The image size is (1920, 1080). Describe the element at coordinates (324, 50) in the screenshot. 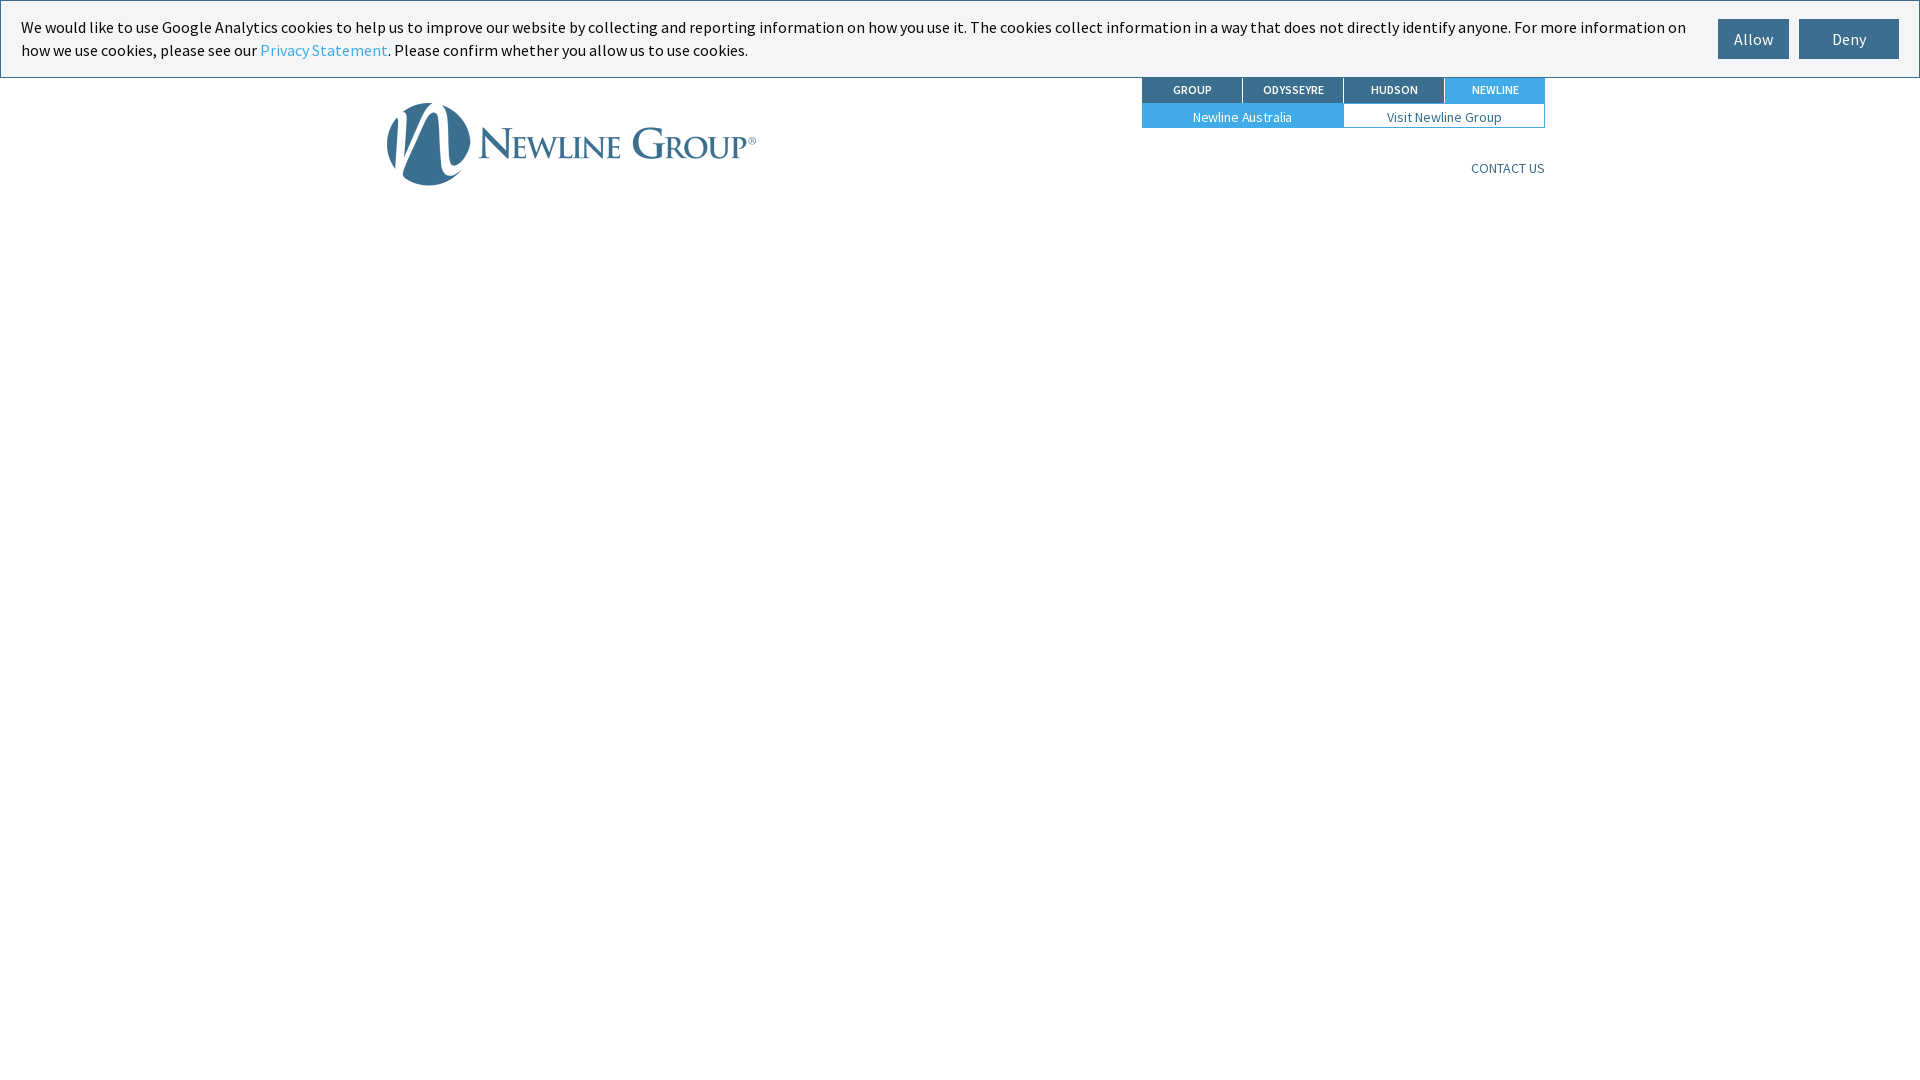

I see `Privacy Statement` at that location.